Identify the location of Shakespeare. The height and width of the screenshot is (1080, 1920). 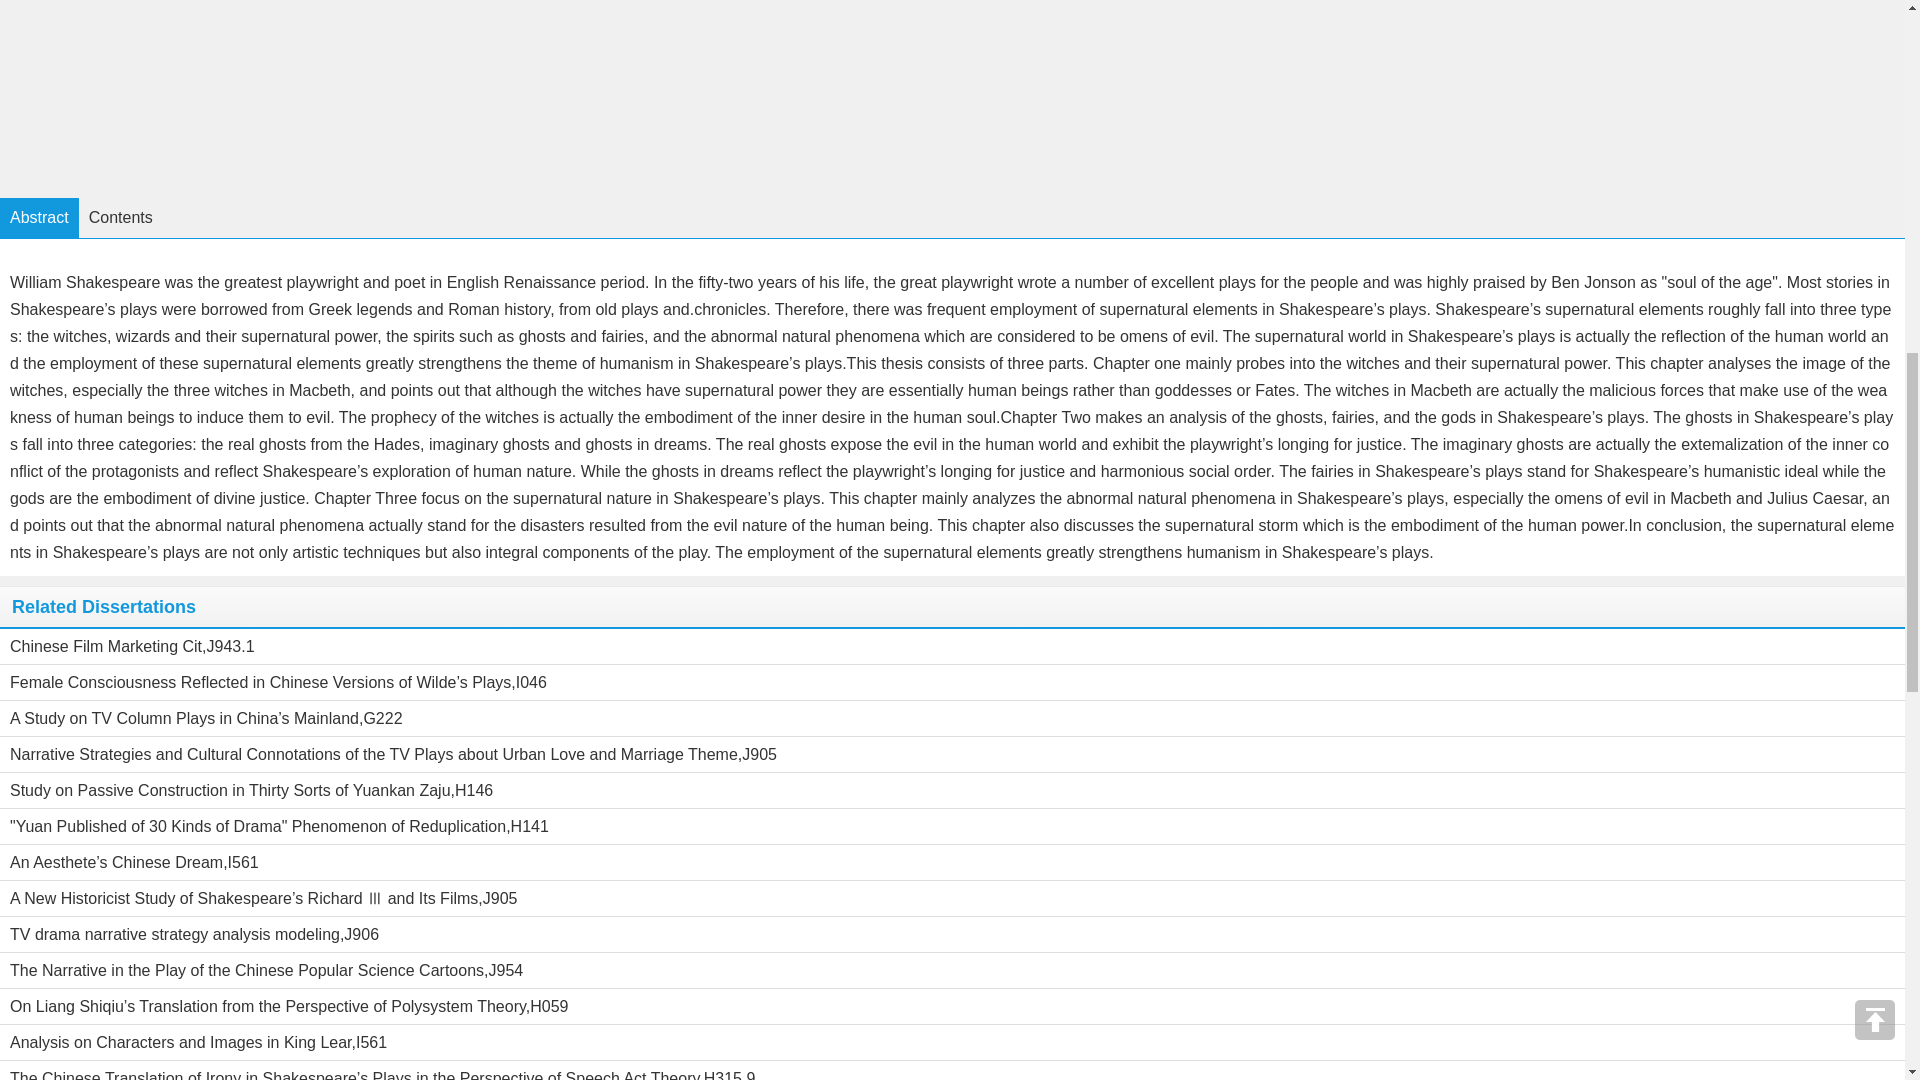
(112, 282).